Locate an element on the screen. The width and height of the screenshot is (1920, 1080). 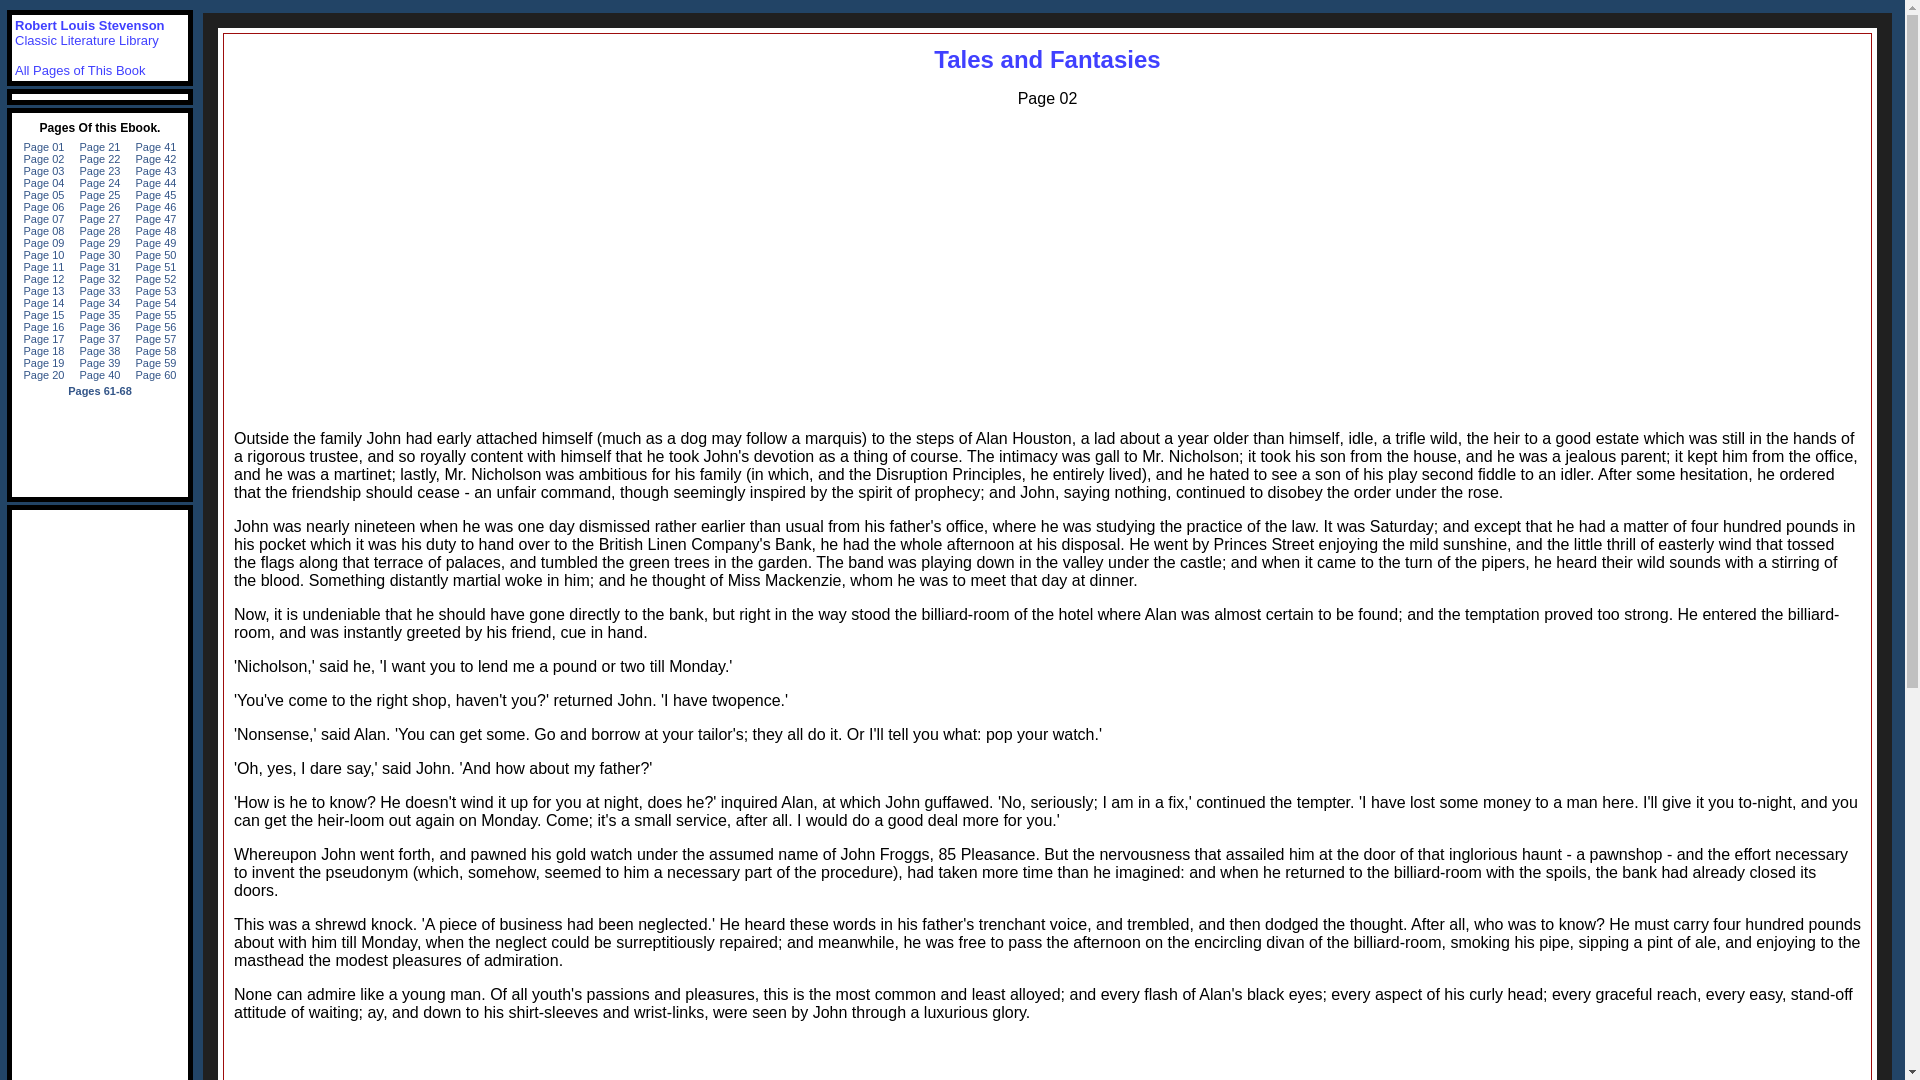
All Pages of This Book is located at coordinates (80, 70).